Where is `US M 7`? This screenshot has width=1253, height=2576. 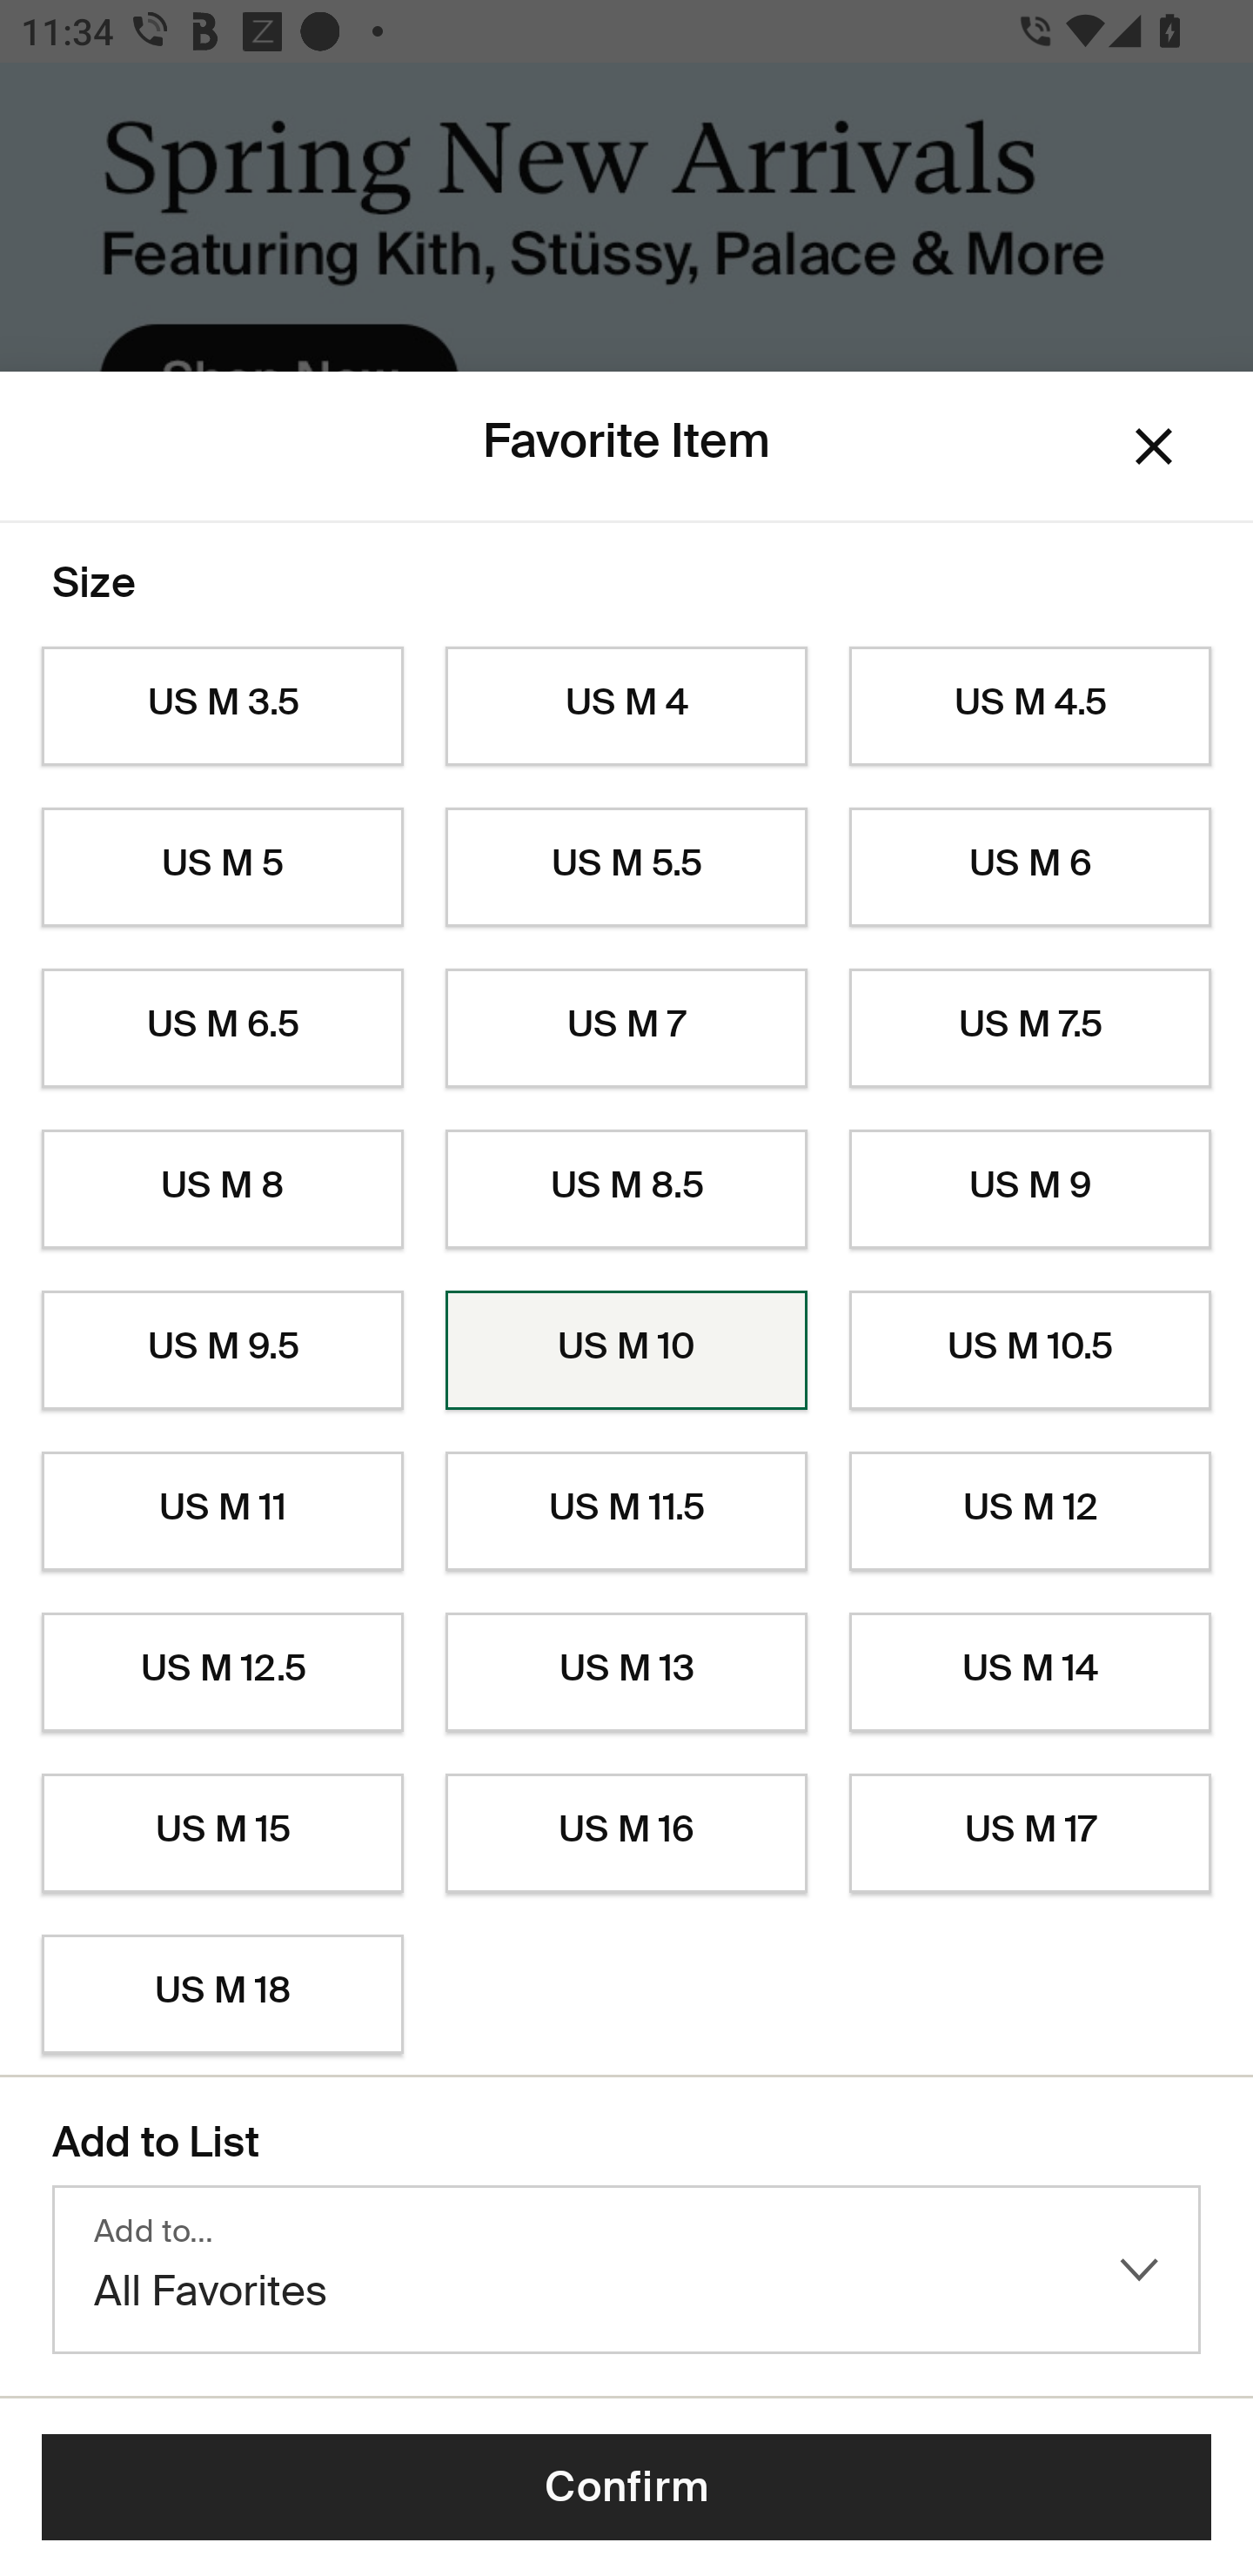 US M 7 is located at coordinates (626, 1029).